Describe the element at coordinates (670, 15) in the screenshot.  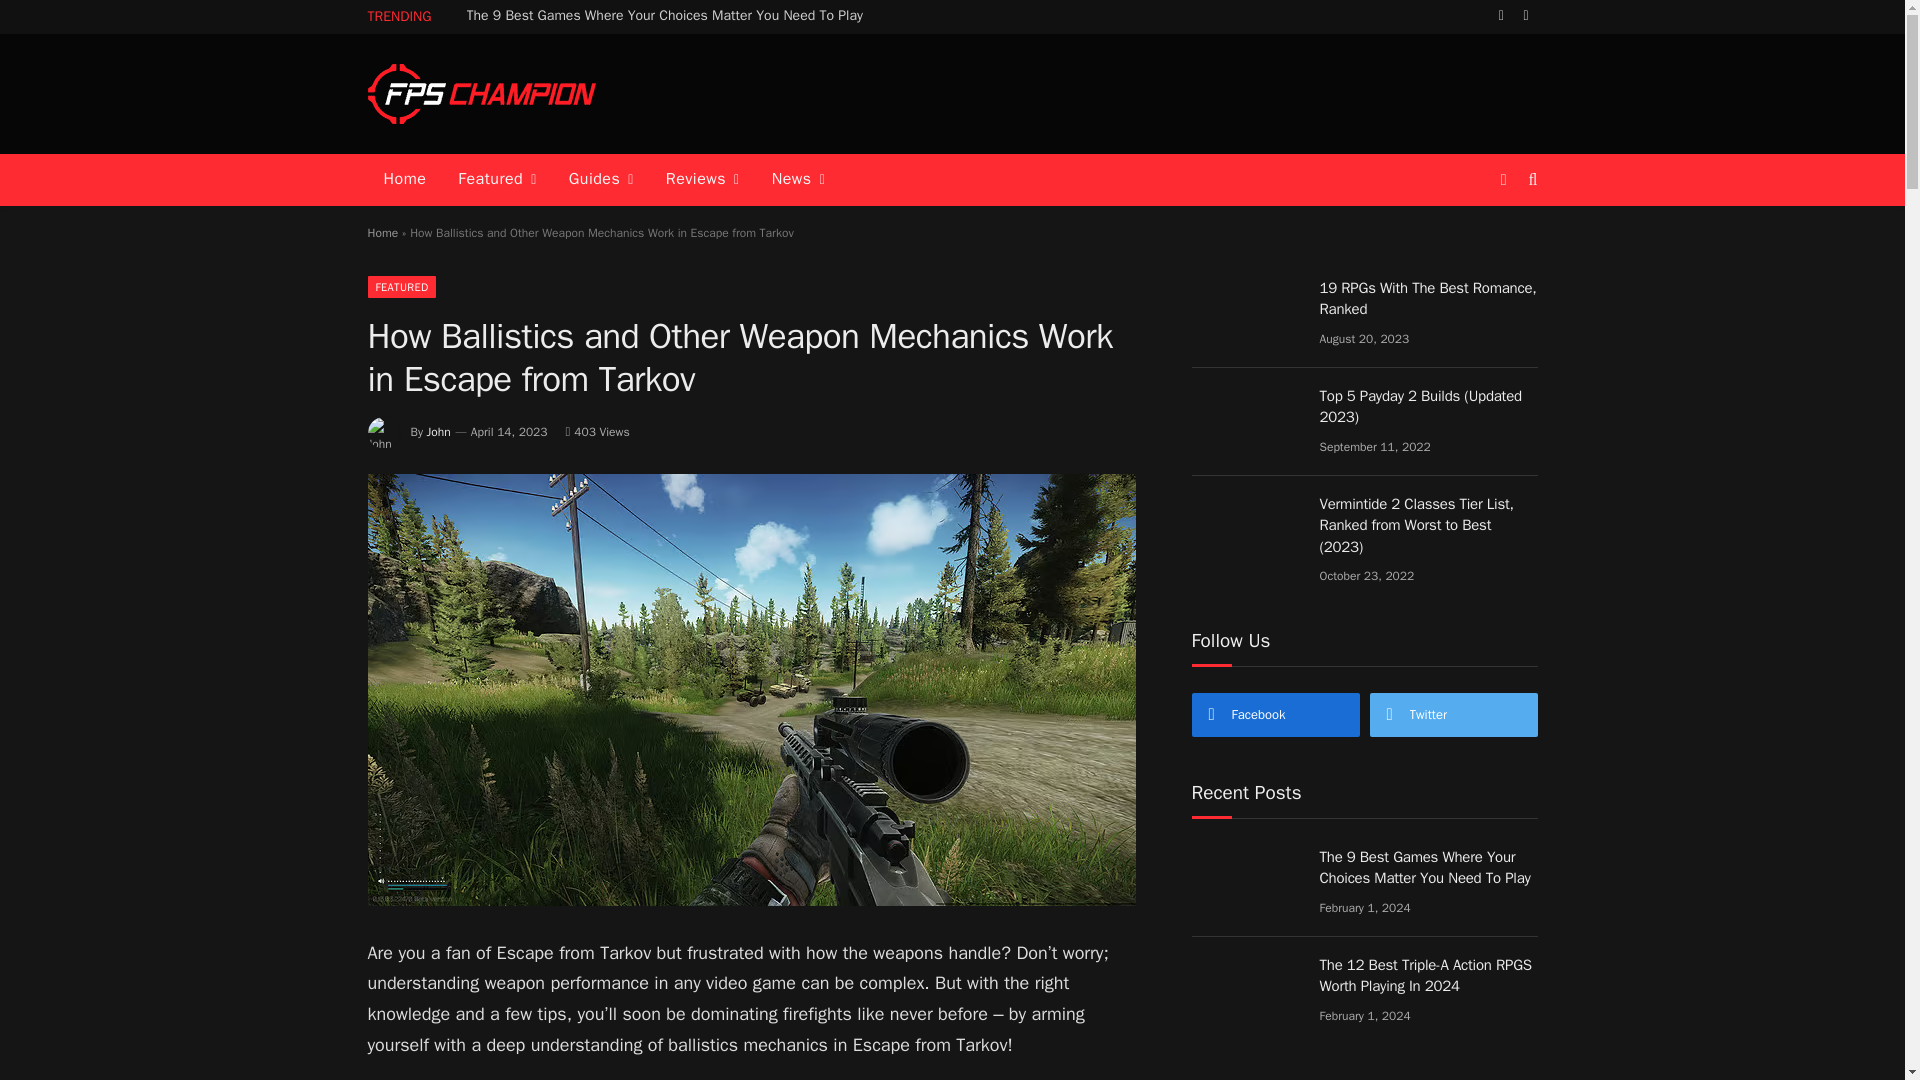
I see `The 9 Best Games Where Your Choices Matter You Need To Play` at that location.